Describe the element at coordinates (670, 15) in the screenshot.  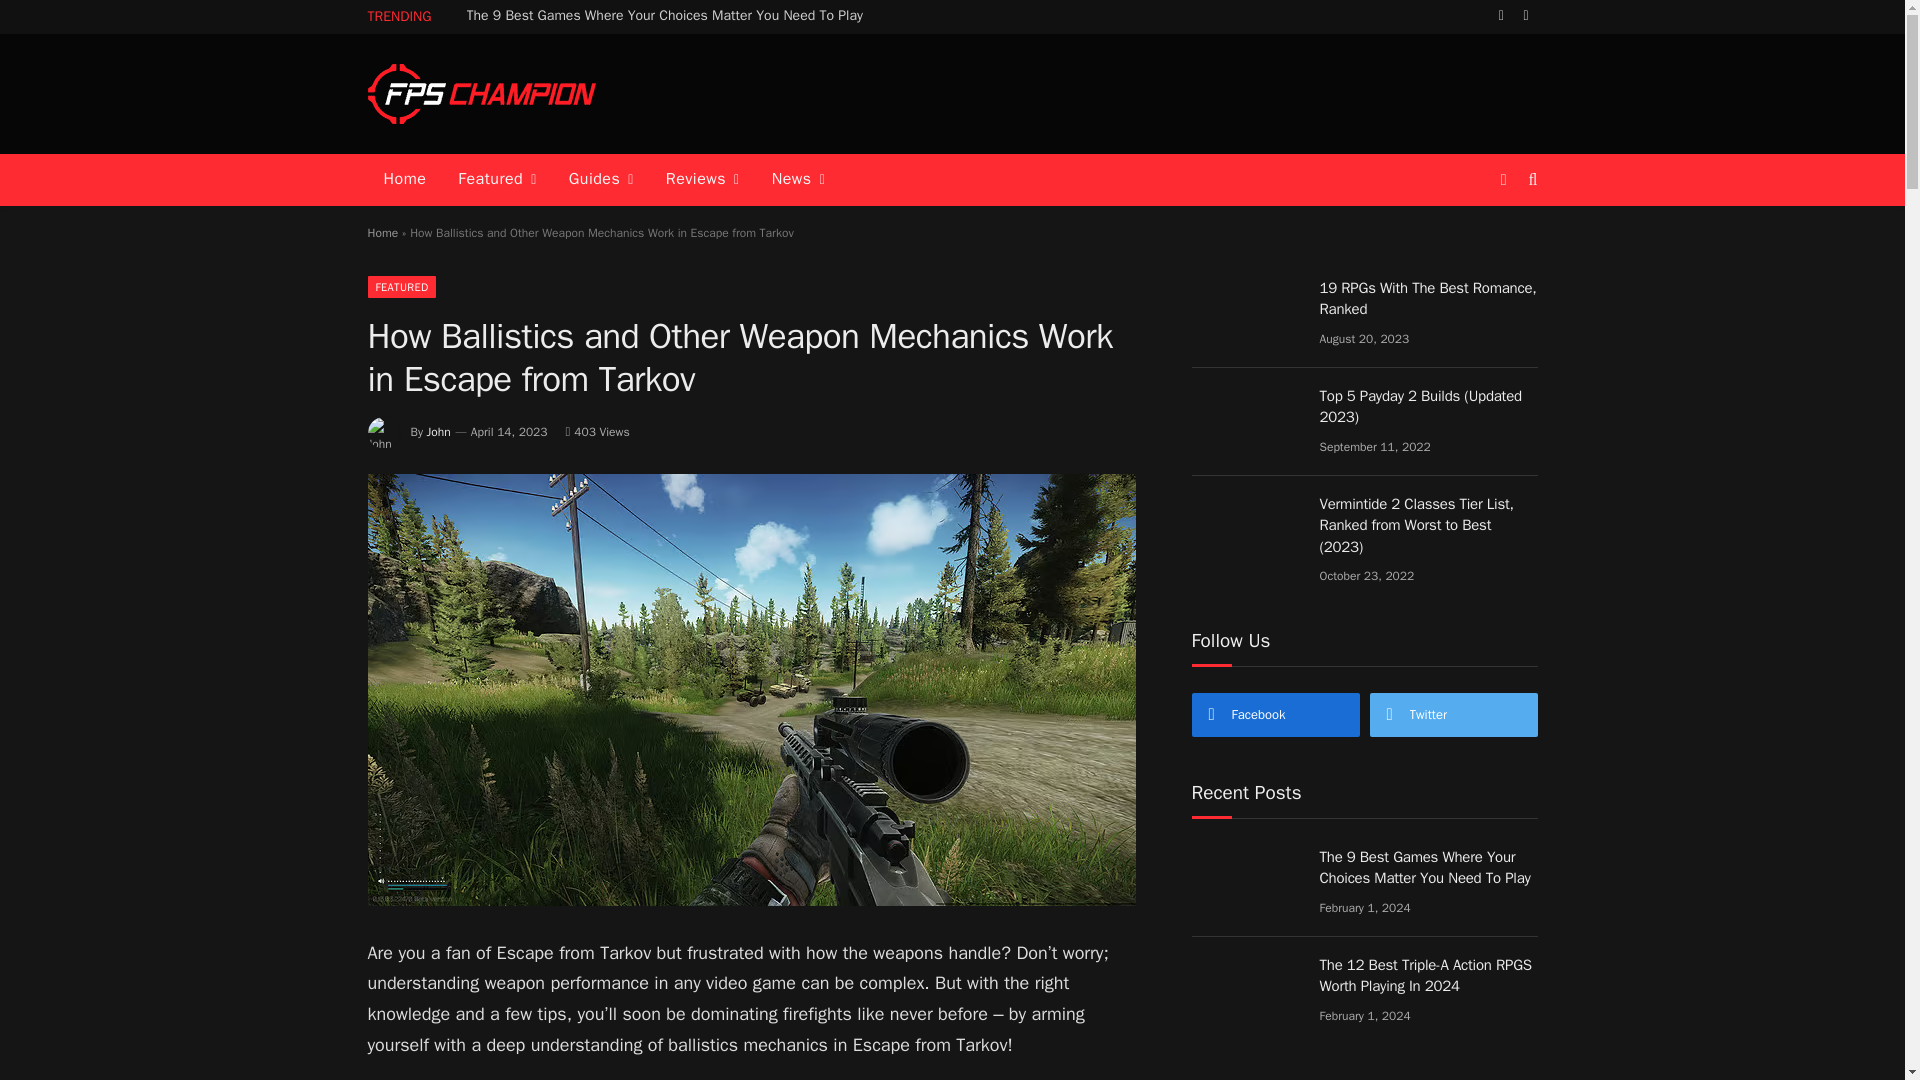
I see `The 9 Best Games Where Your Choices Matter You Need To Play` at that location.